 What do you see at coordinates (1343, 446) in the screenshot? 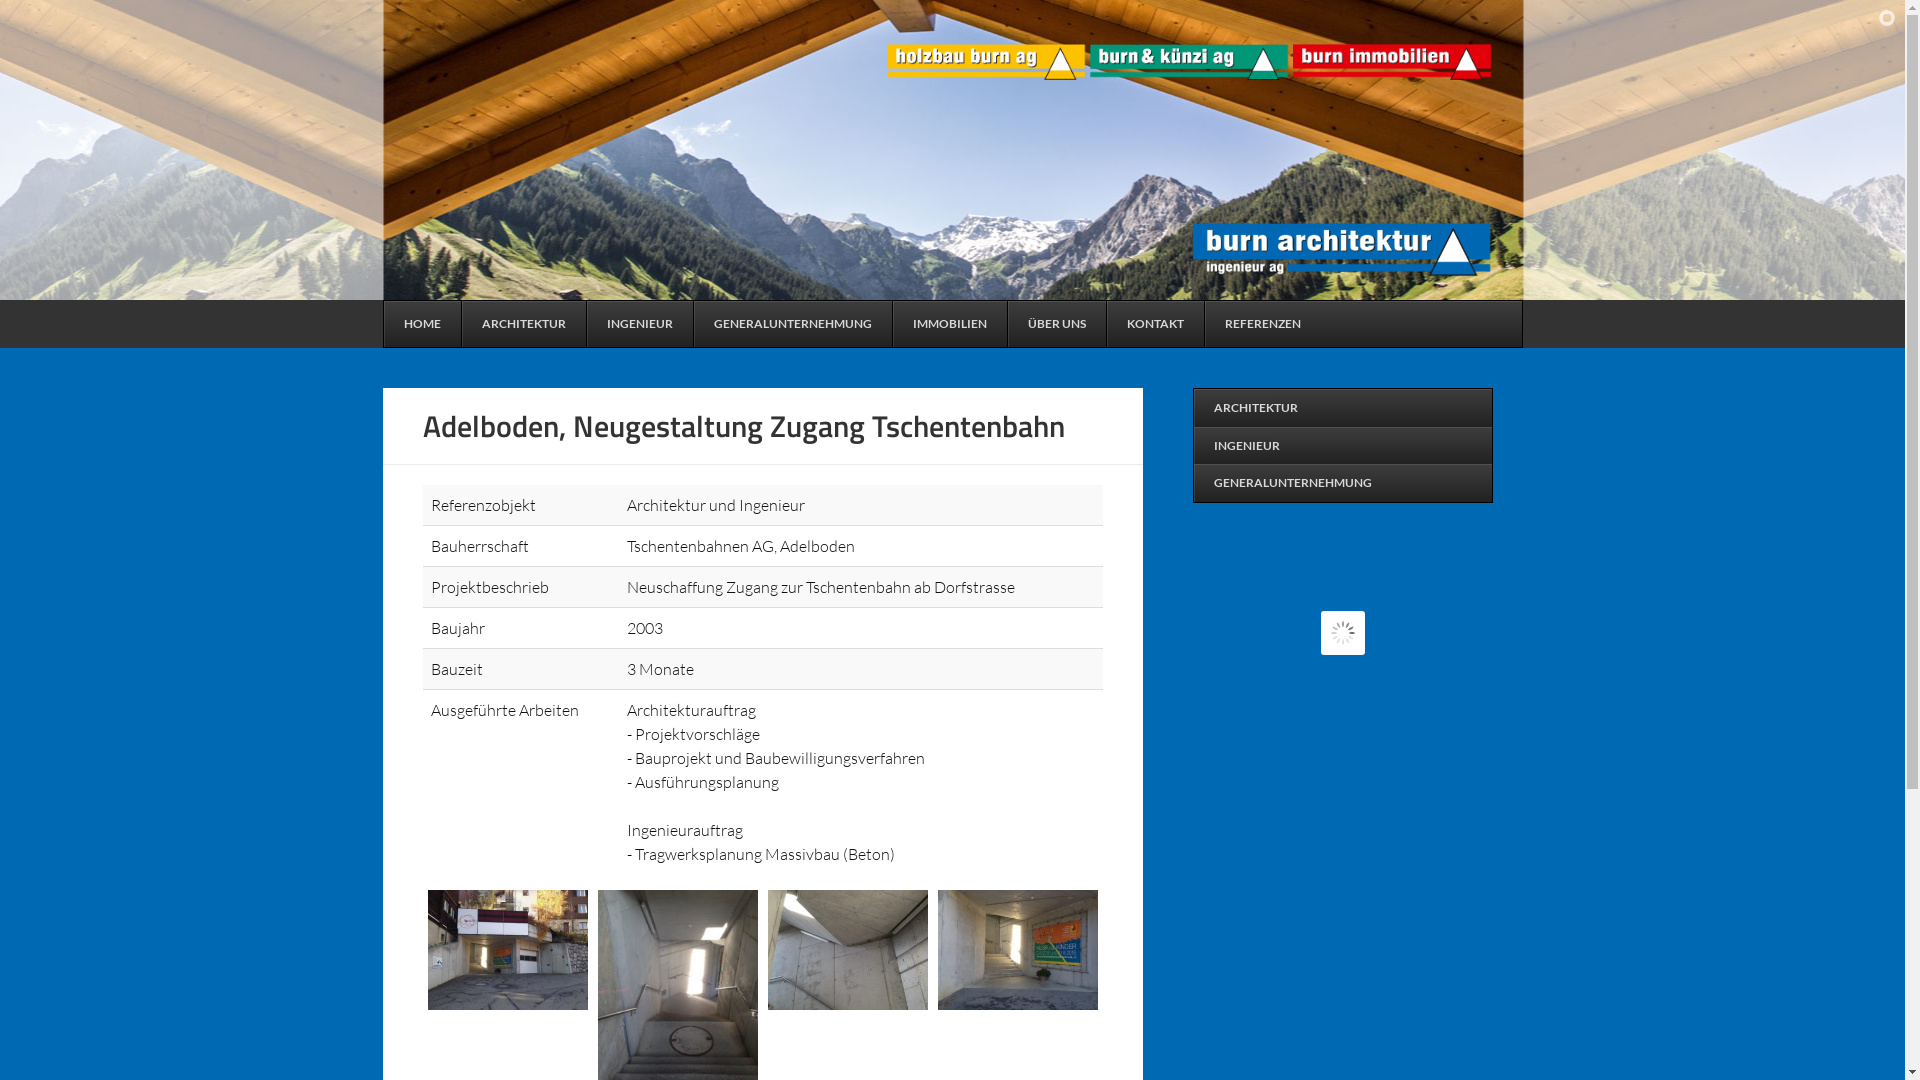
I see `INGENIEUR` at bounding box center [1343, 446].